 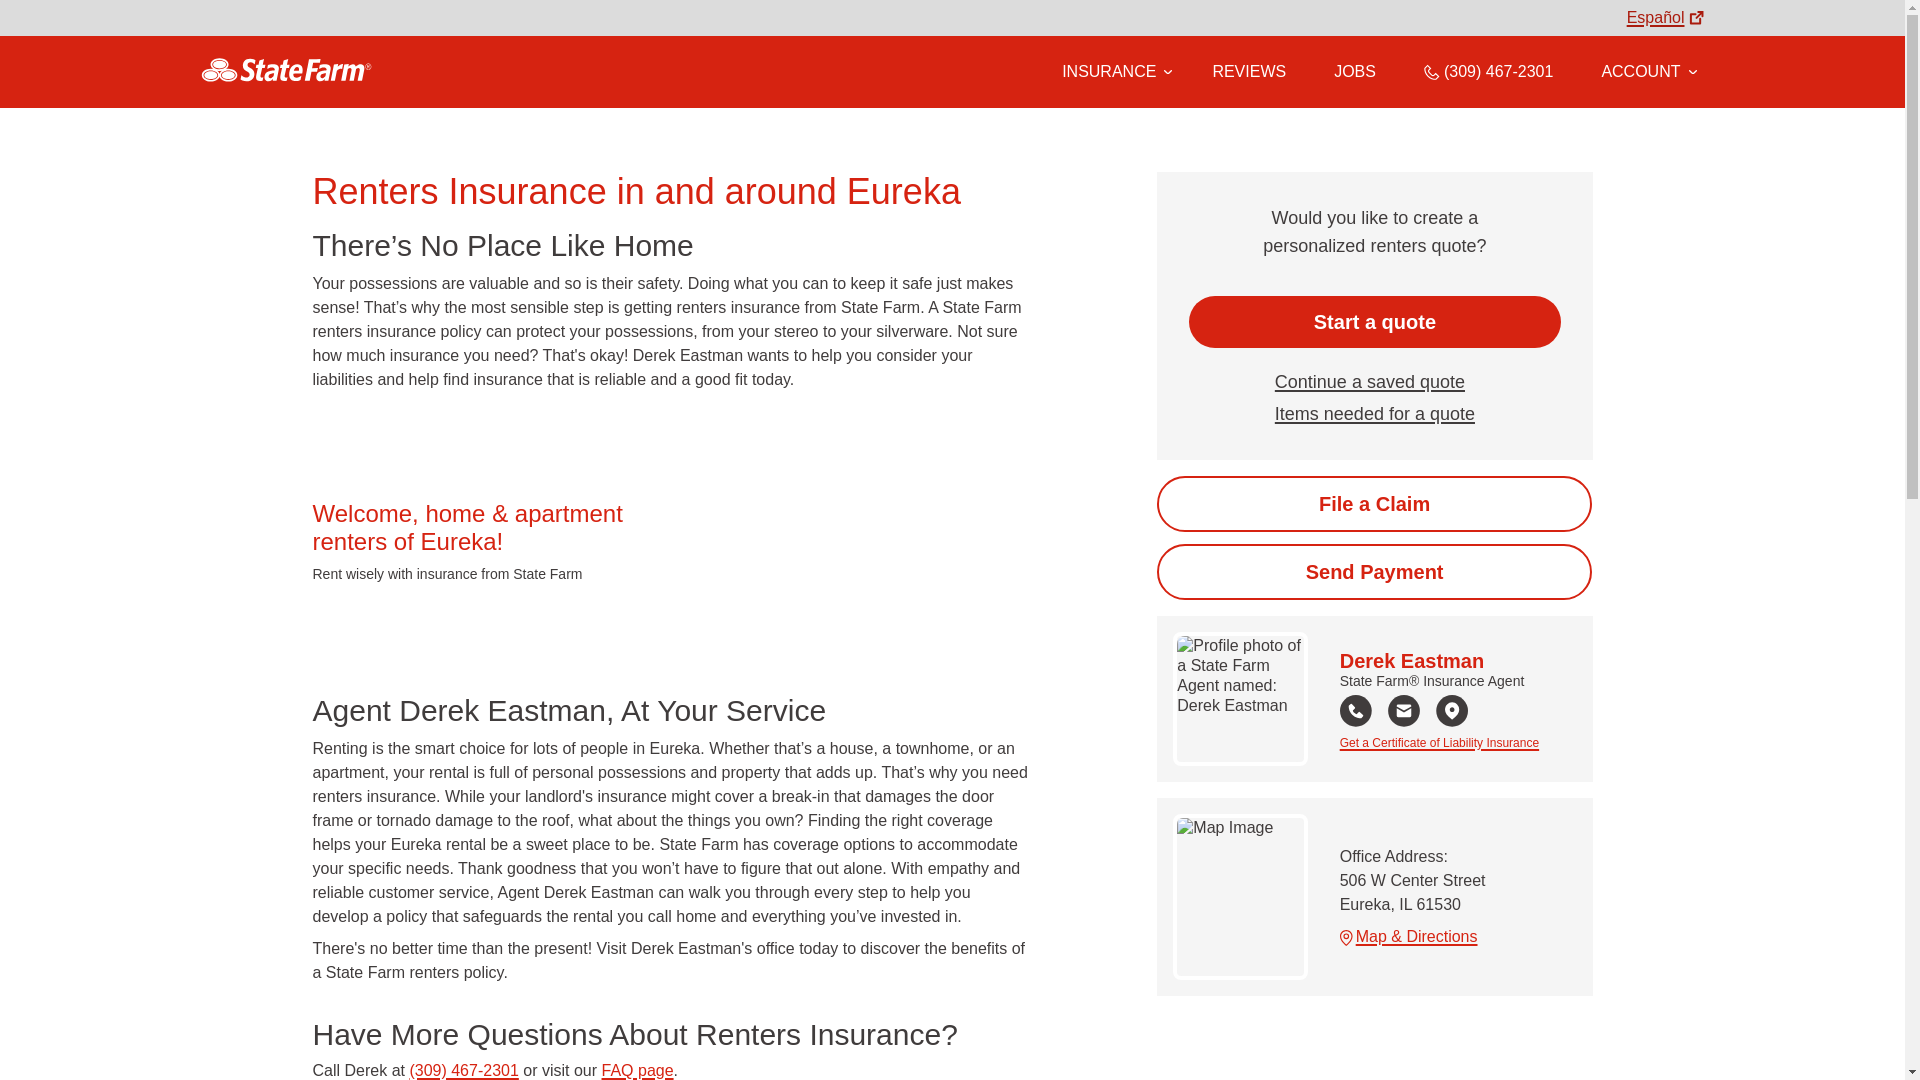 What do you see at coordinates (1648, 71) in the screenshot?
I see `ACCOUNT` at bounding box center [1648, 71].